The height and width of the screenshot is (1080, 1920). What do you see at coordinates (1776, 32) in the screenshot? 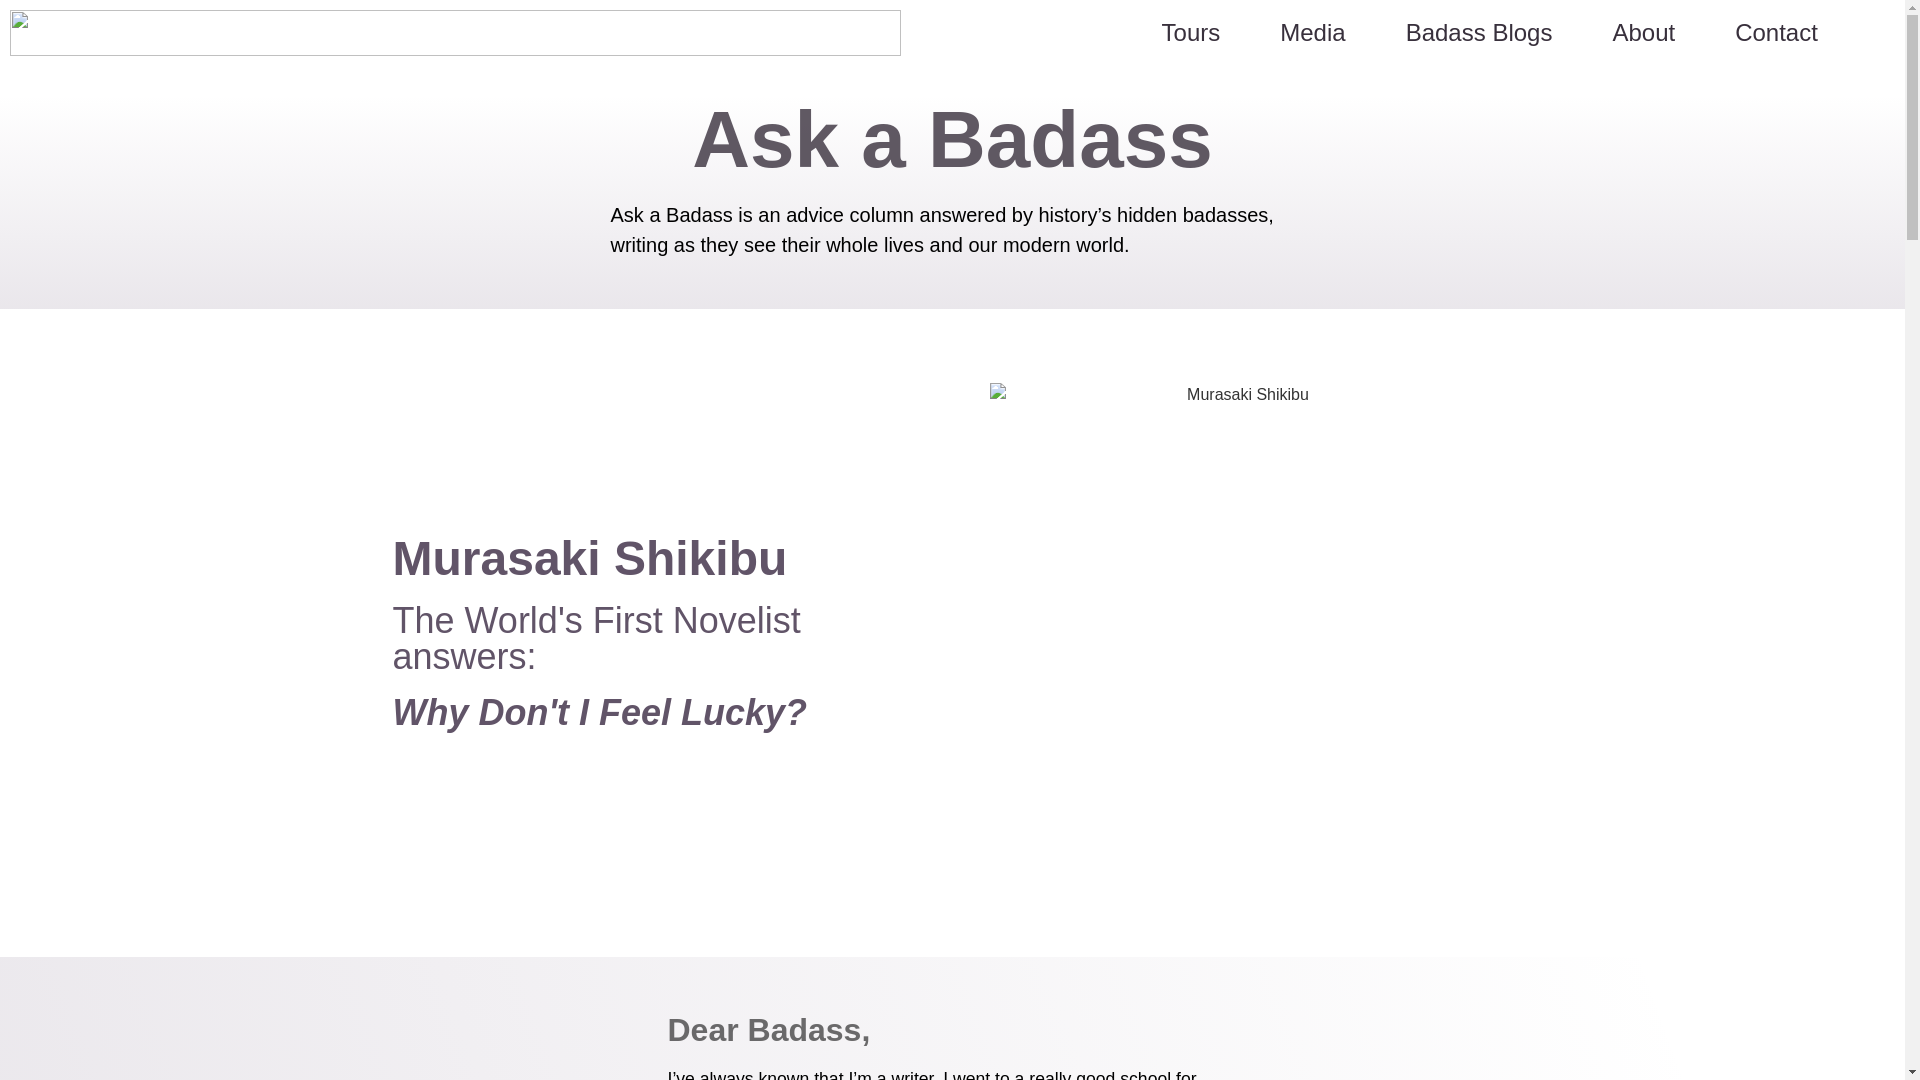
I see `Contact` at bounding box center [1776, 32].